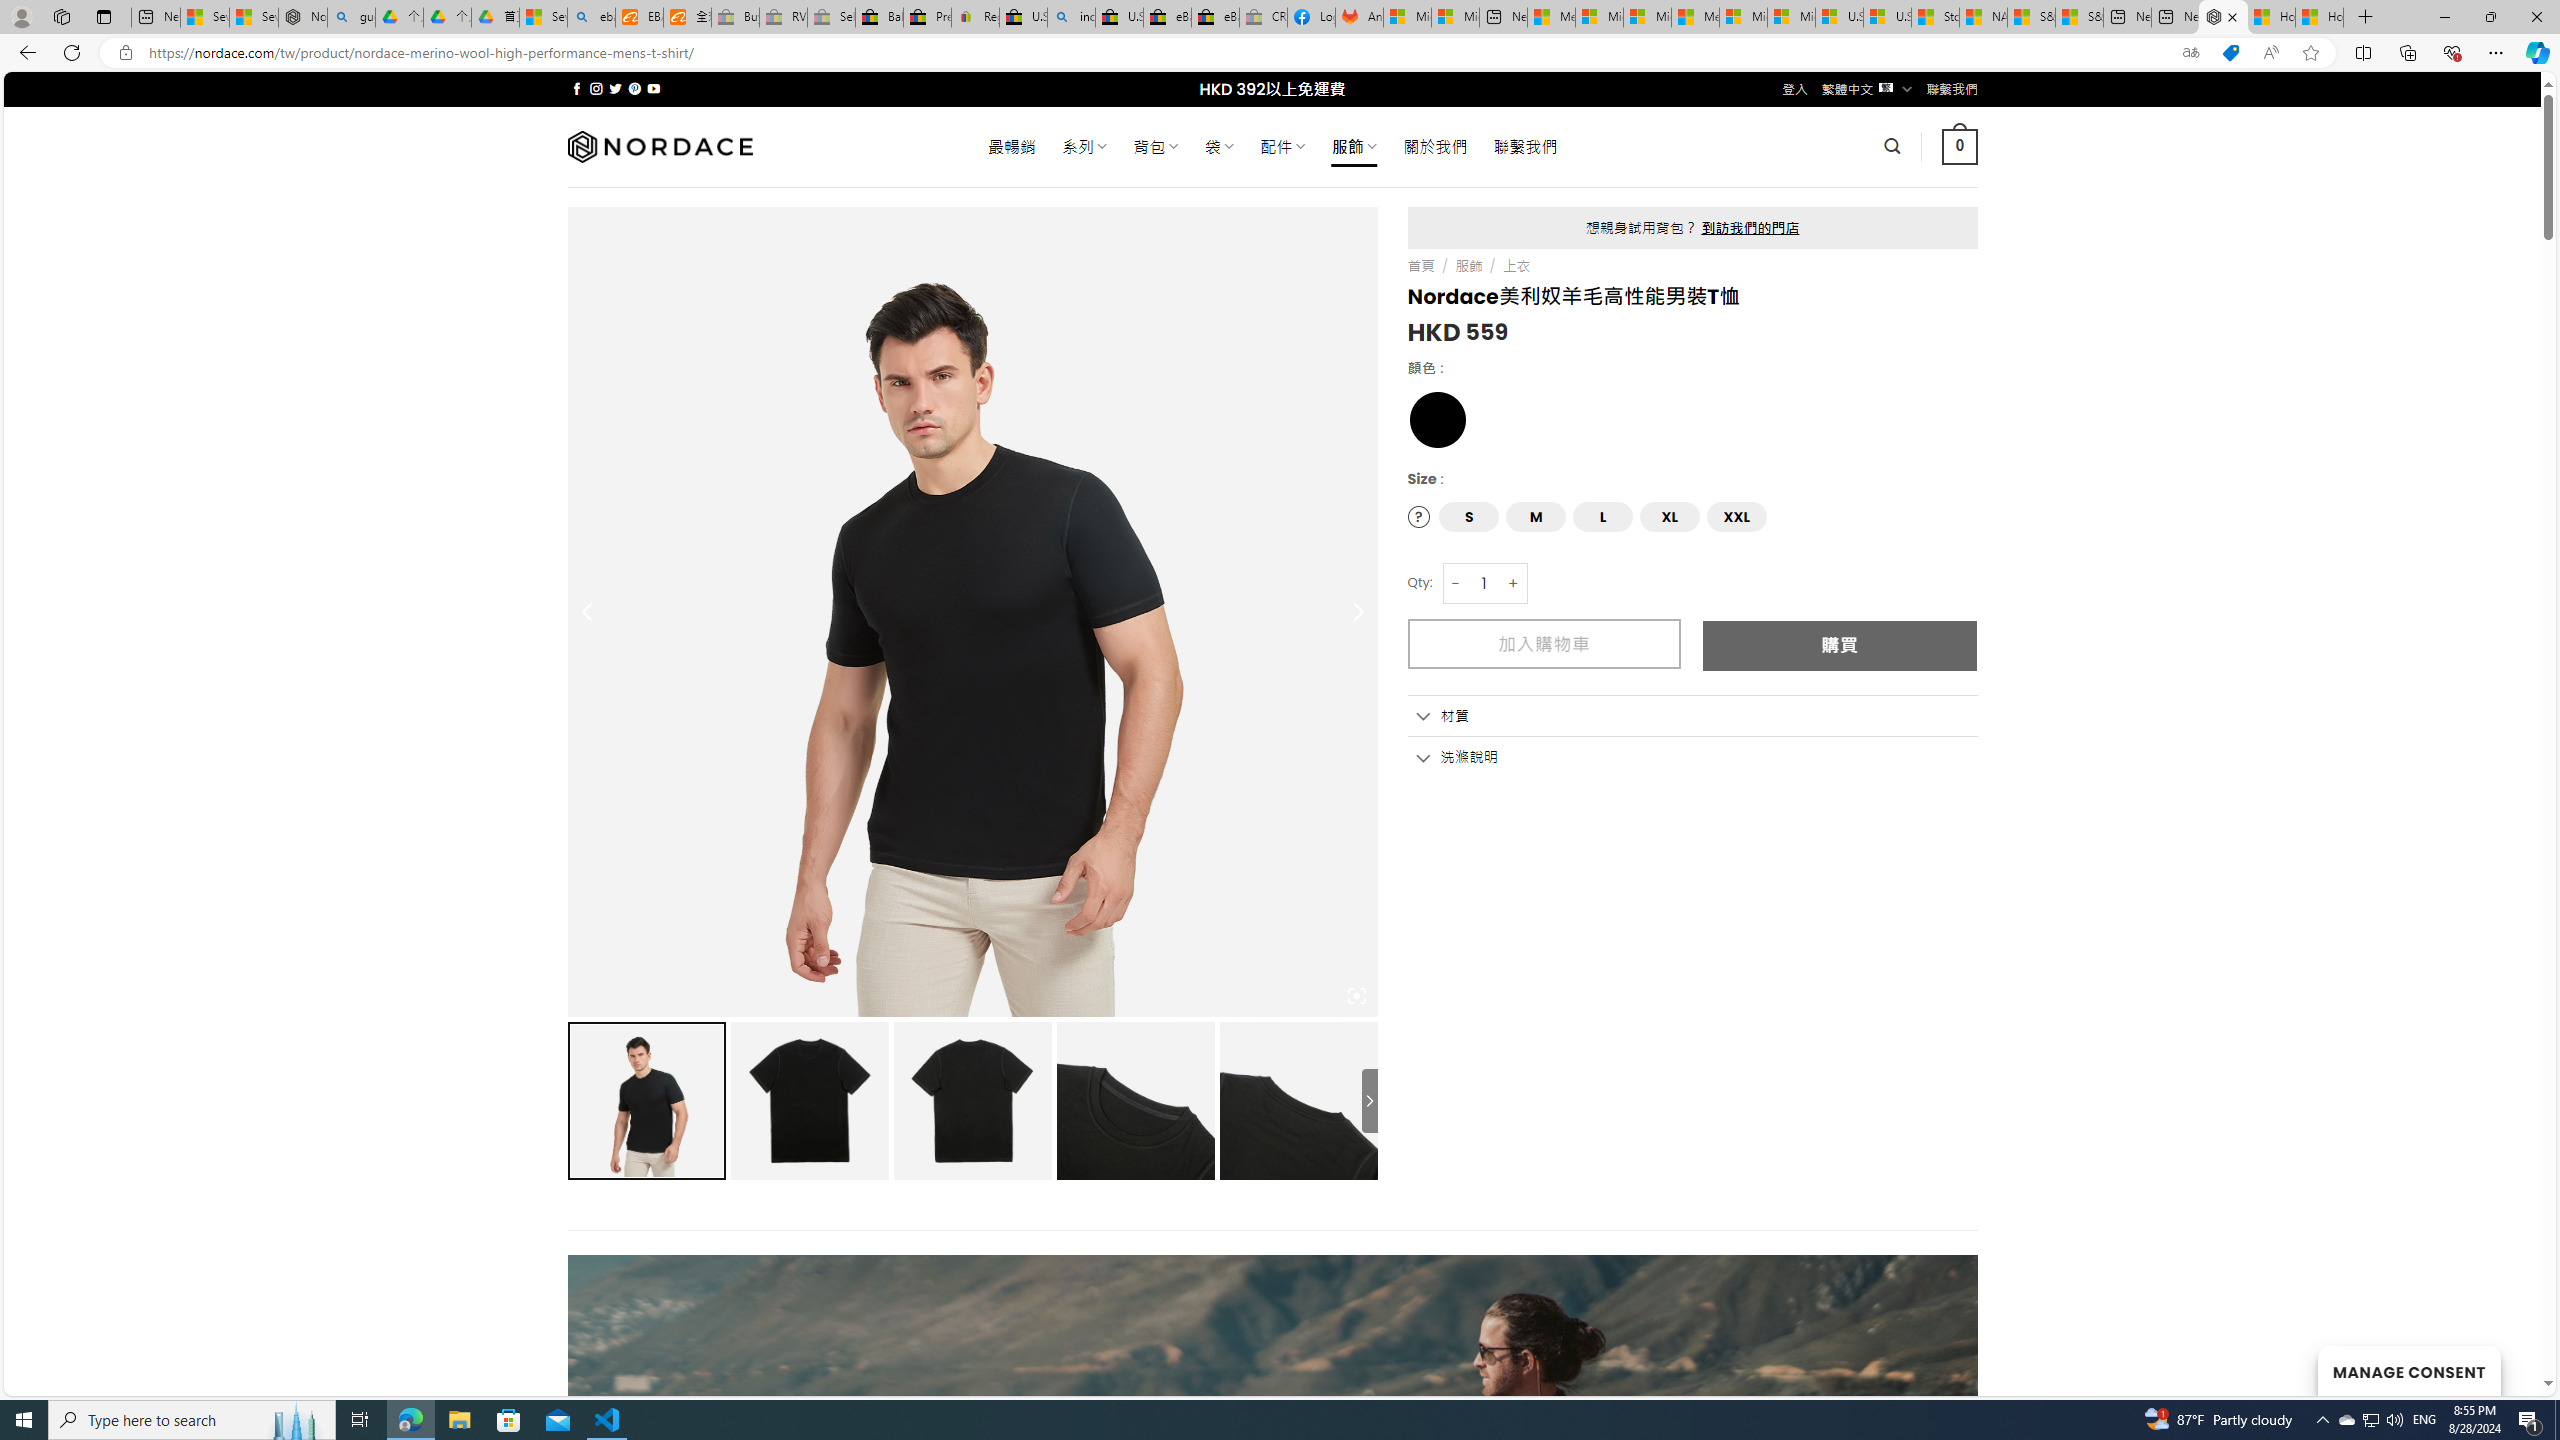 The image size is (2560, 1440). Describe the element at coordinates (596, 88) in the screenshot. I see `Follow on Instagram` at that location.